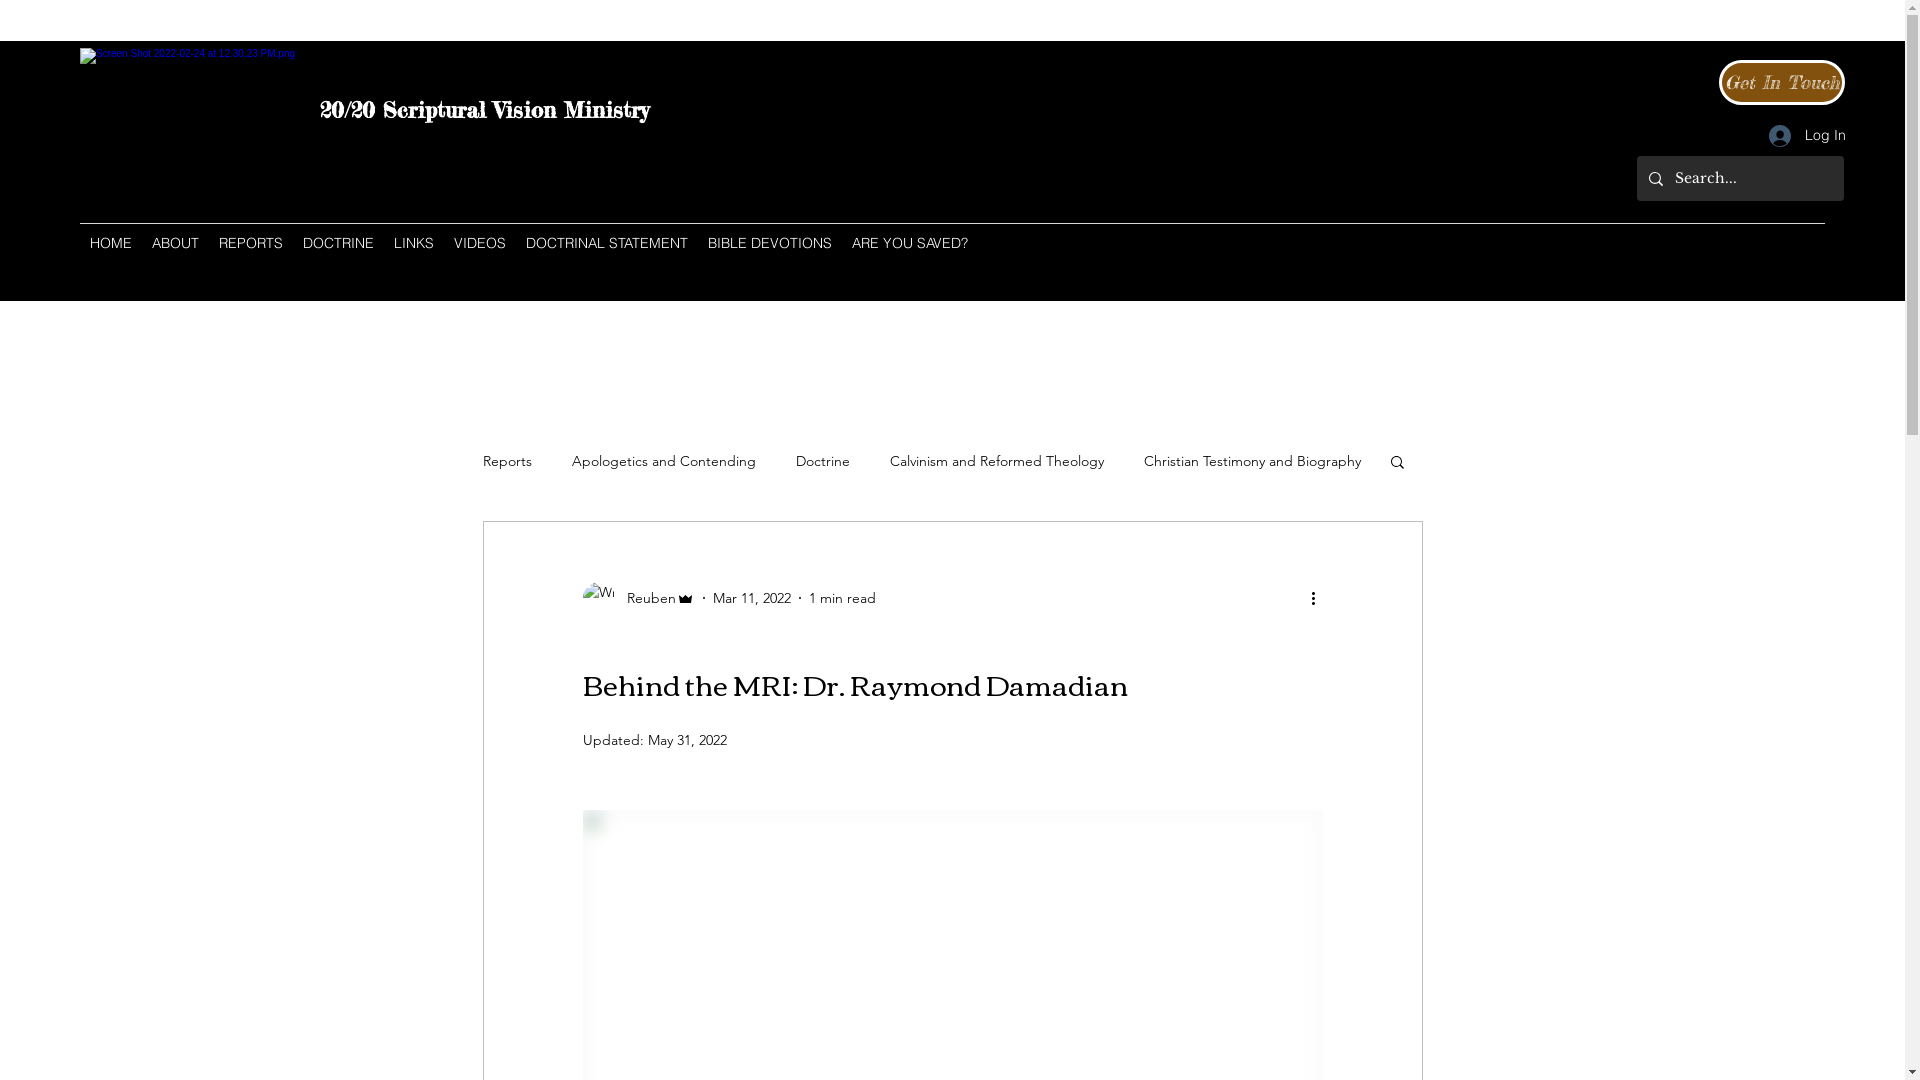 The height and width of the screenshot is (1080, 1920). I want to click on 20/20 Scriptural Vision Ministry, so click(484, 110).